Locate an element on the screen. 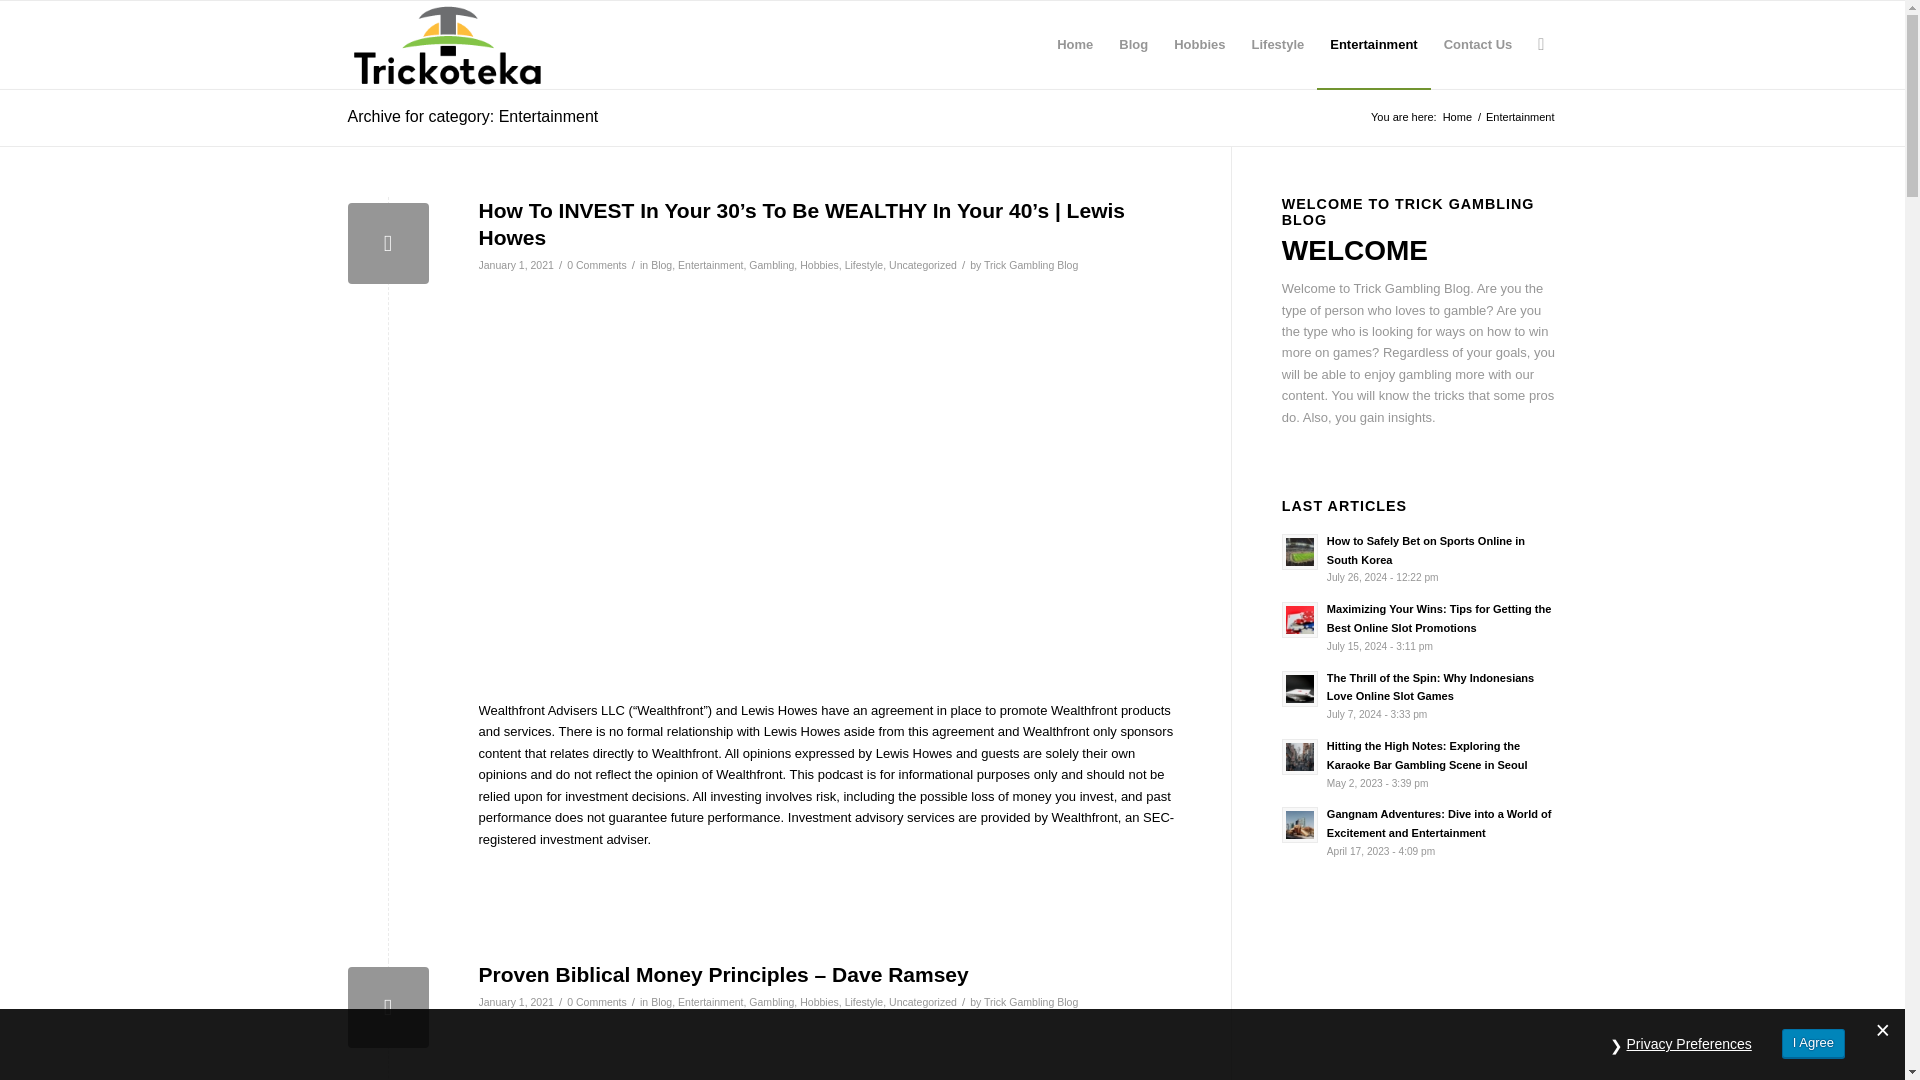 The width and height of the screenshot is (1920, 1080). Archive for category: Entertainment is located at coordinates (473, 116).